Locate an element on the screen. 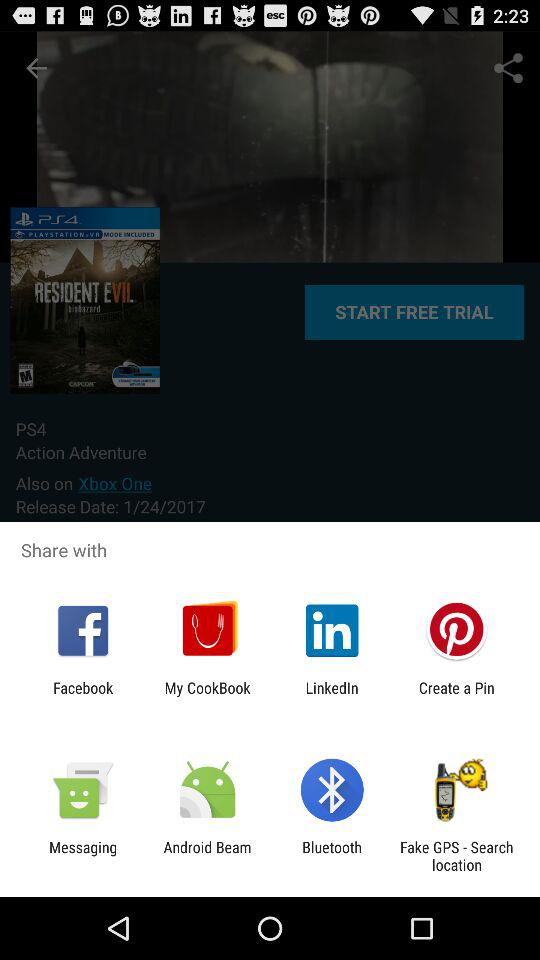 The height and width of the screenshot is (960, 540). turn on the facebook icon is located at coordinates (83, 696).